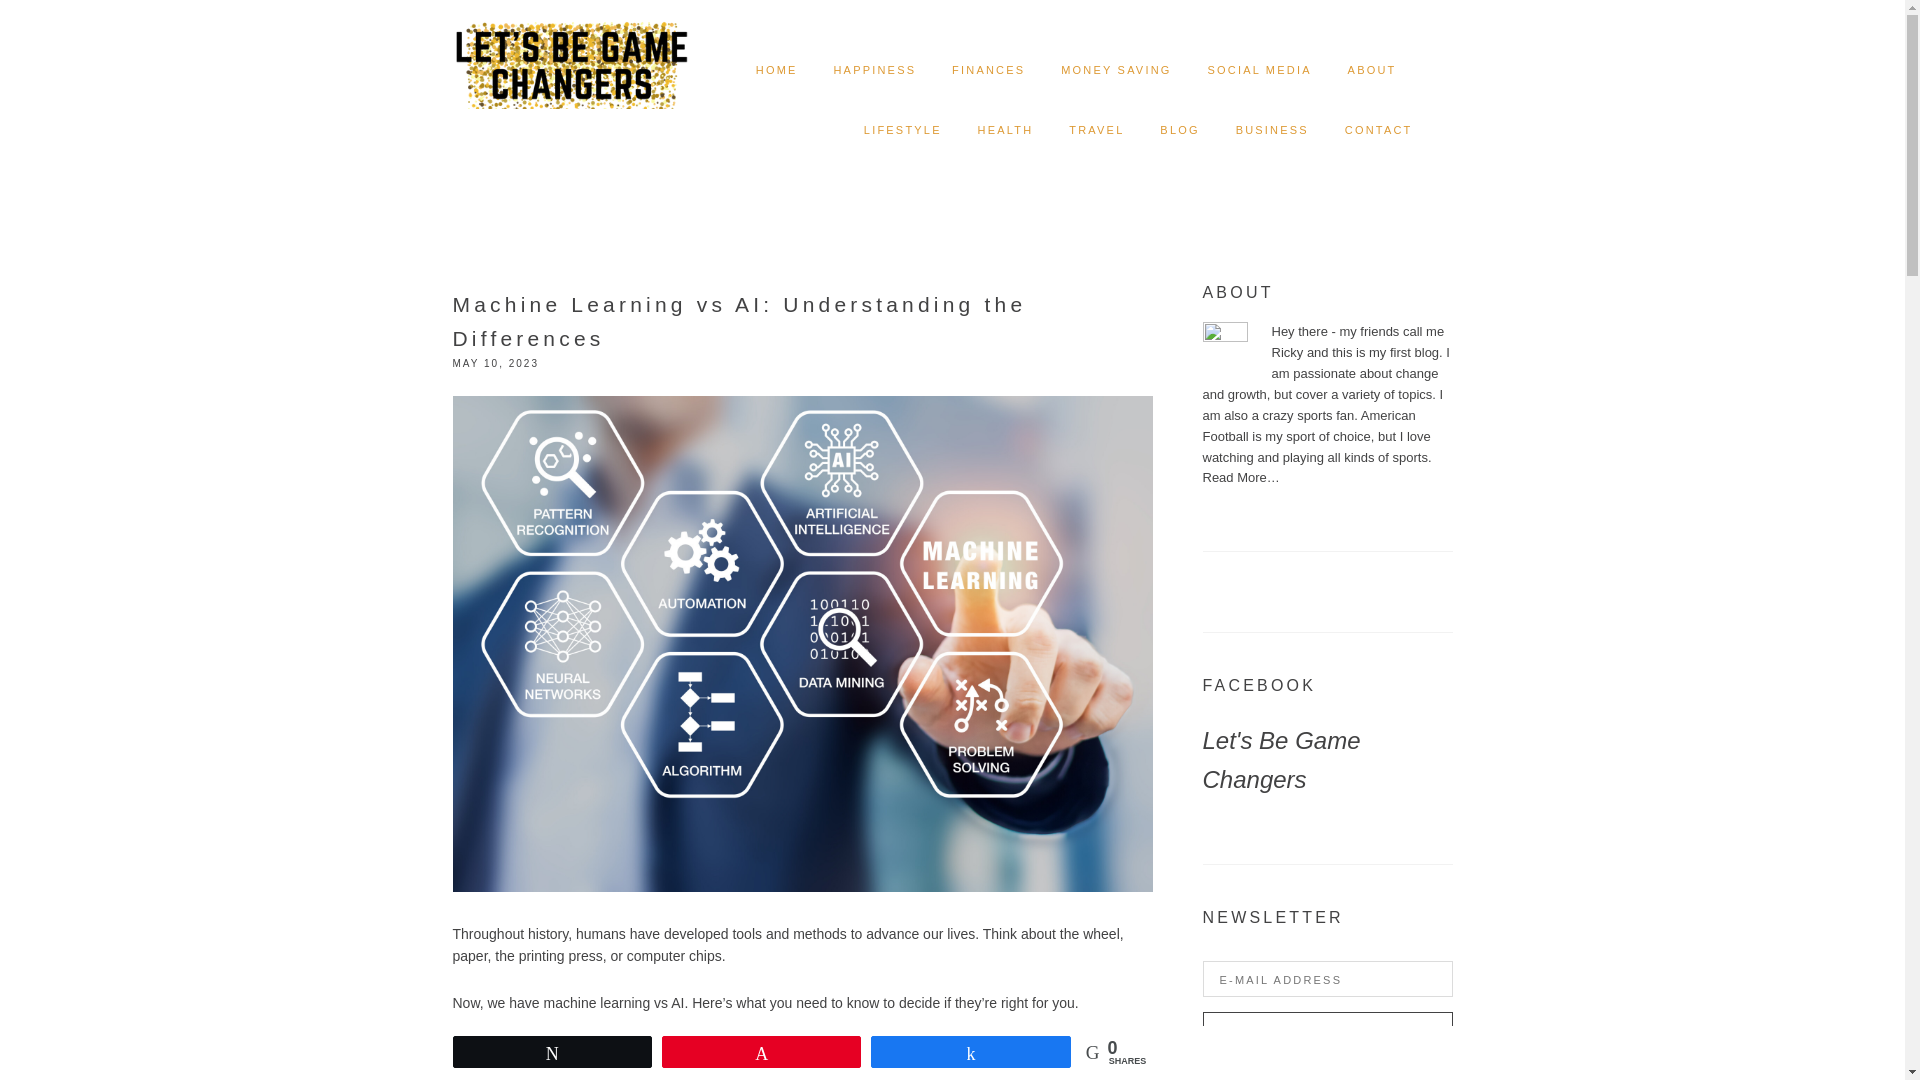  I want to click on HAPPINESS, so click(874, 70).